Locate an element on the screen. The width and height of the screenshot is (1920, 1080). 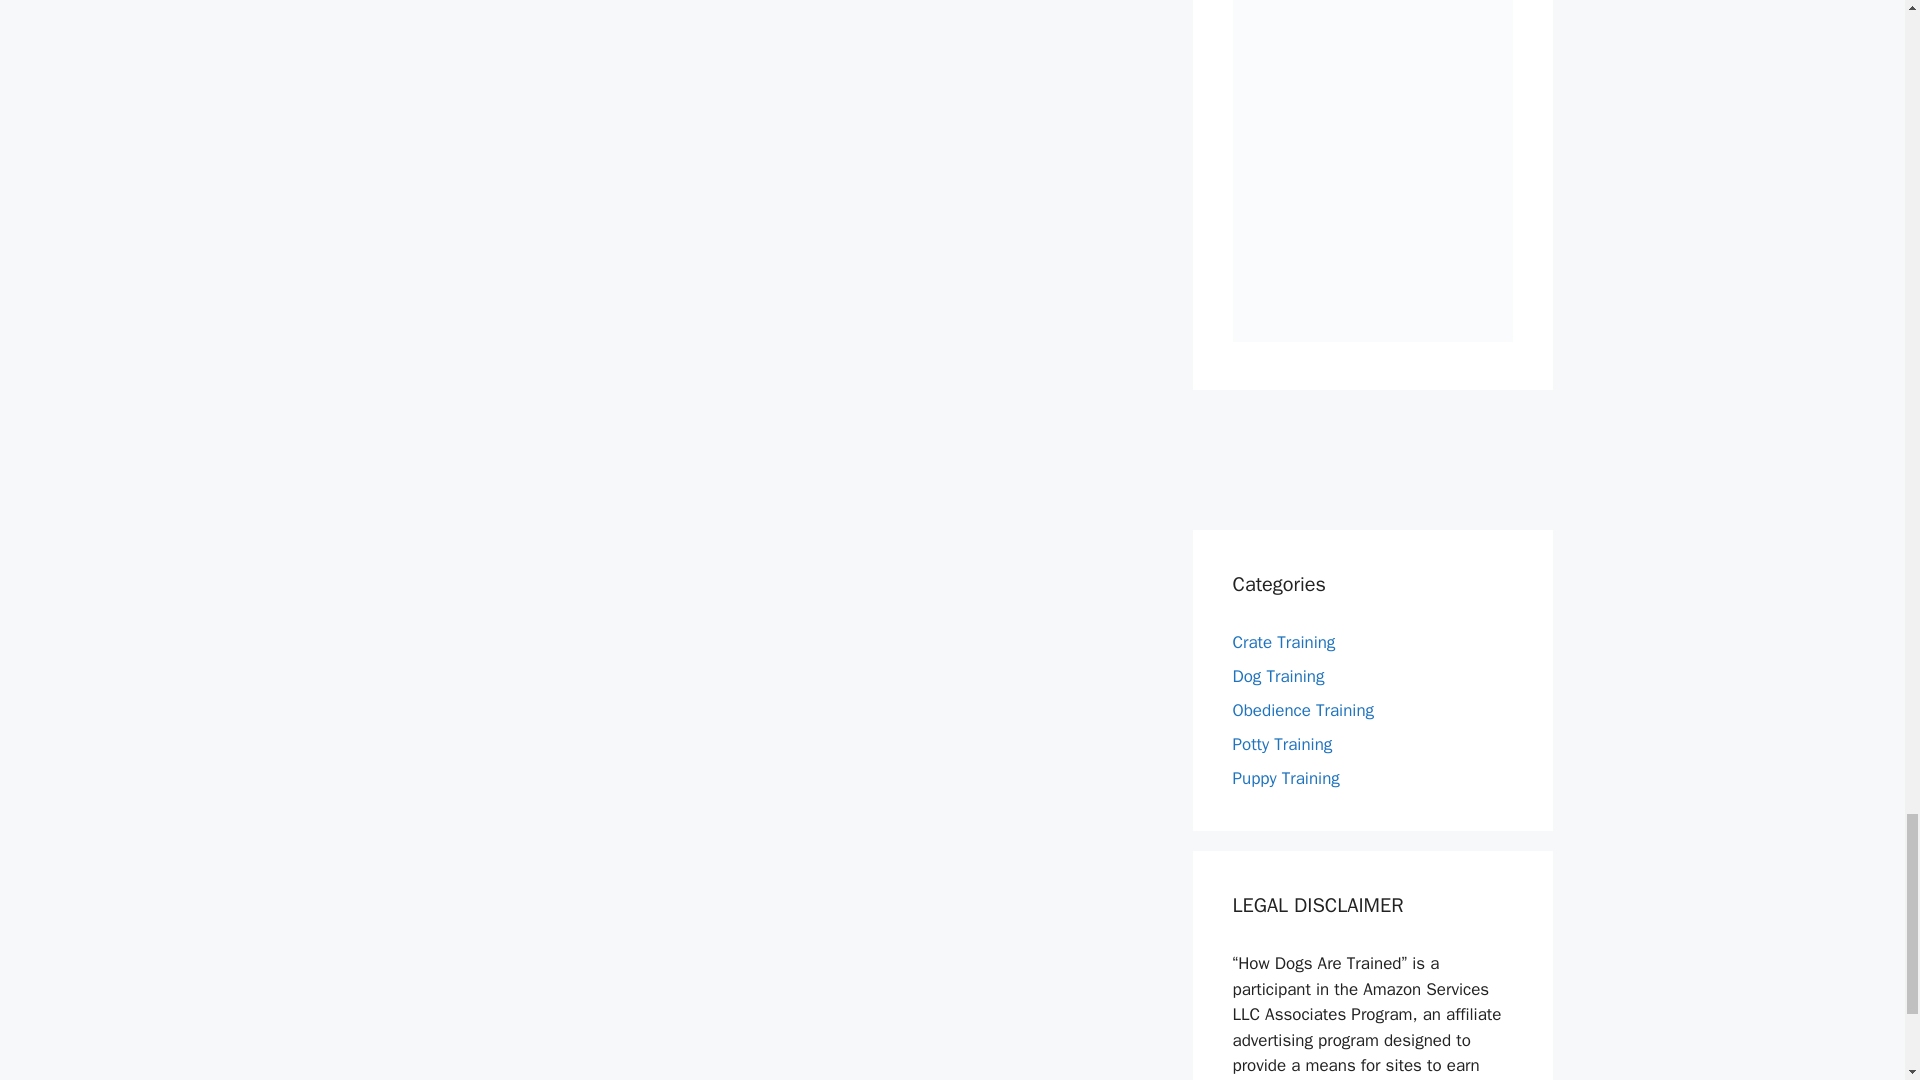
Crate Training is located at coordinates (1283, 642).